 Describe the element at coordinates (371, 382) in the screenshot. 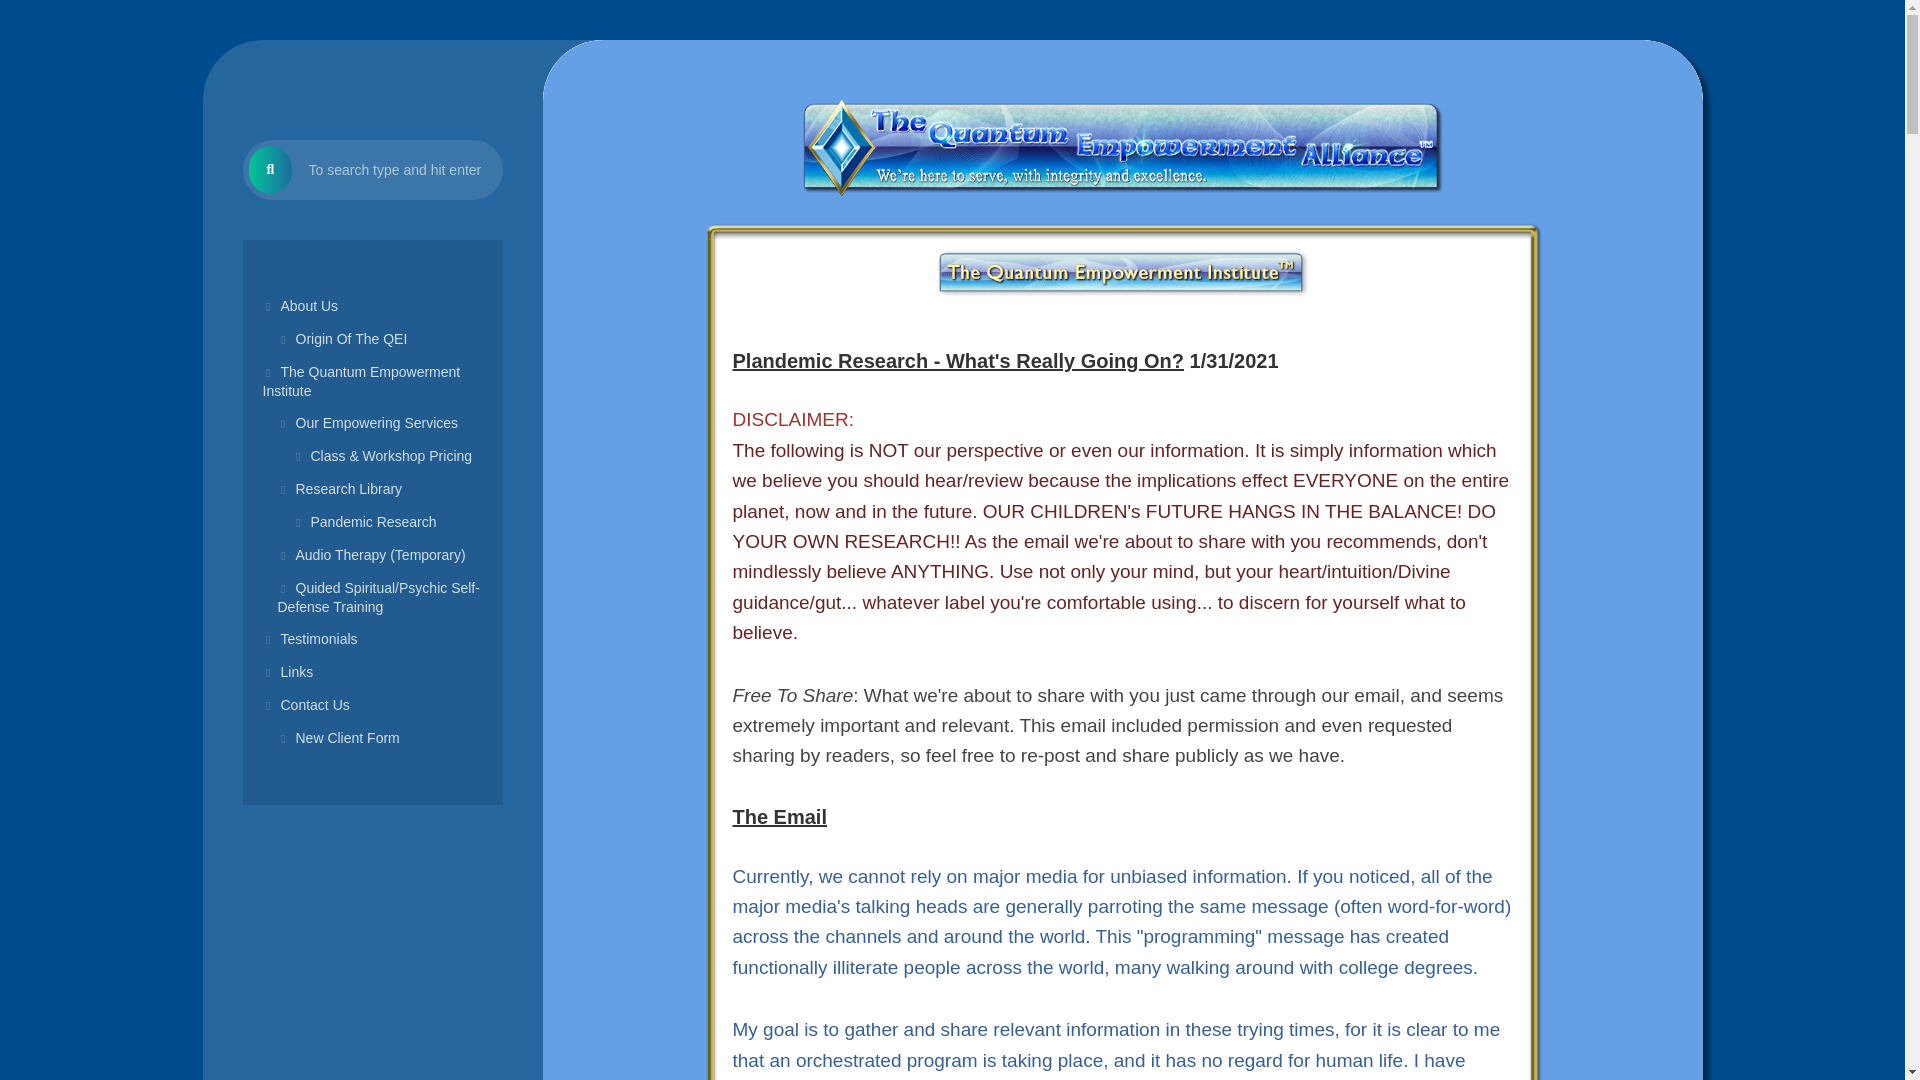

I see `The Quantum Empowerment Institute` at that location.